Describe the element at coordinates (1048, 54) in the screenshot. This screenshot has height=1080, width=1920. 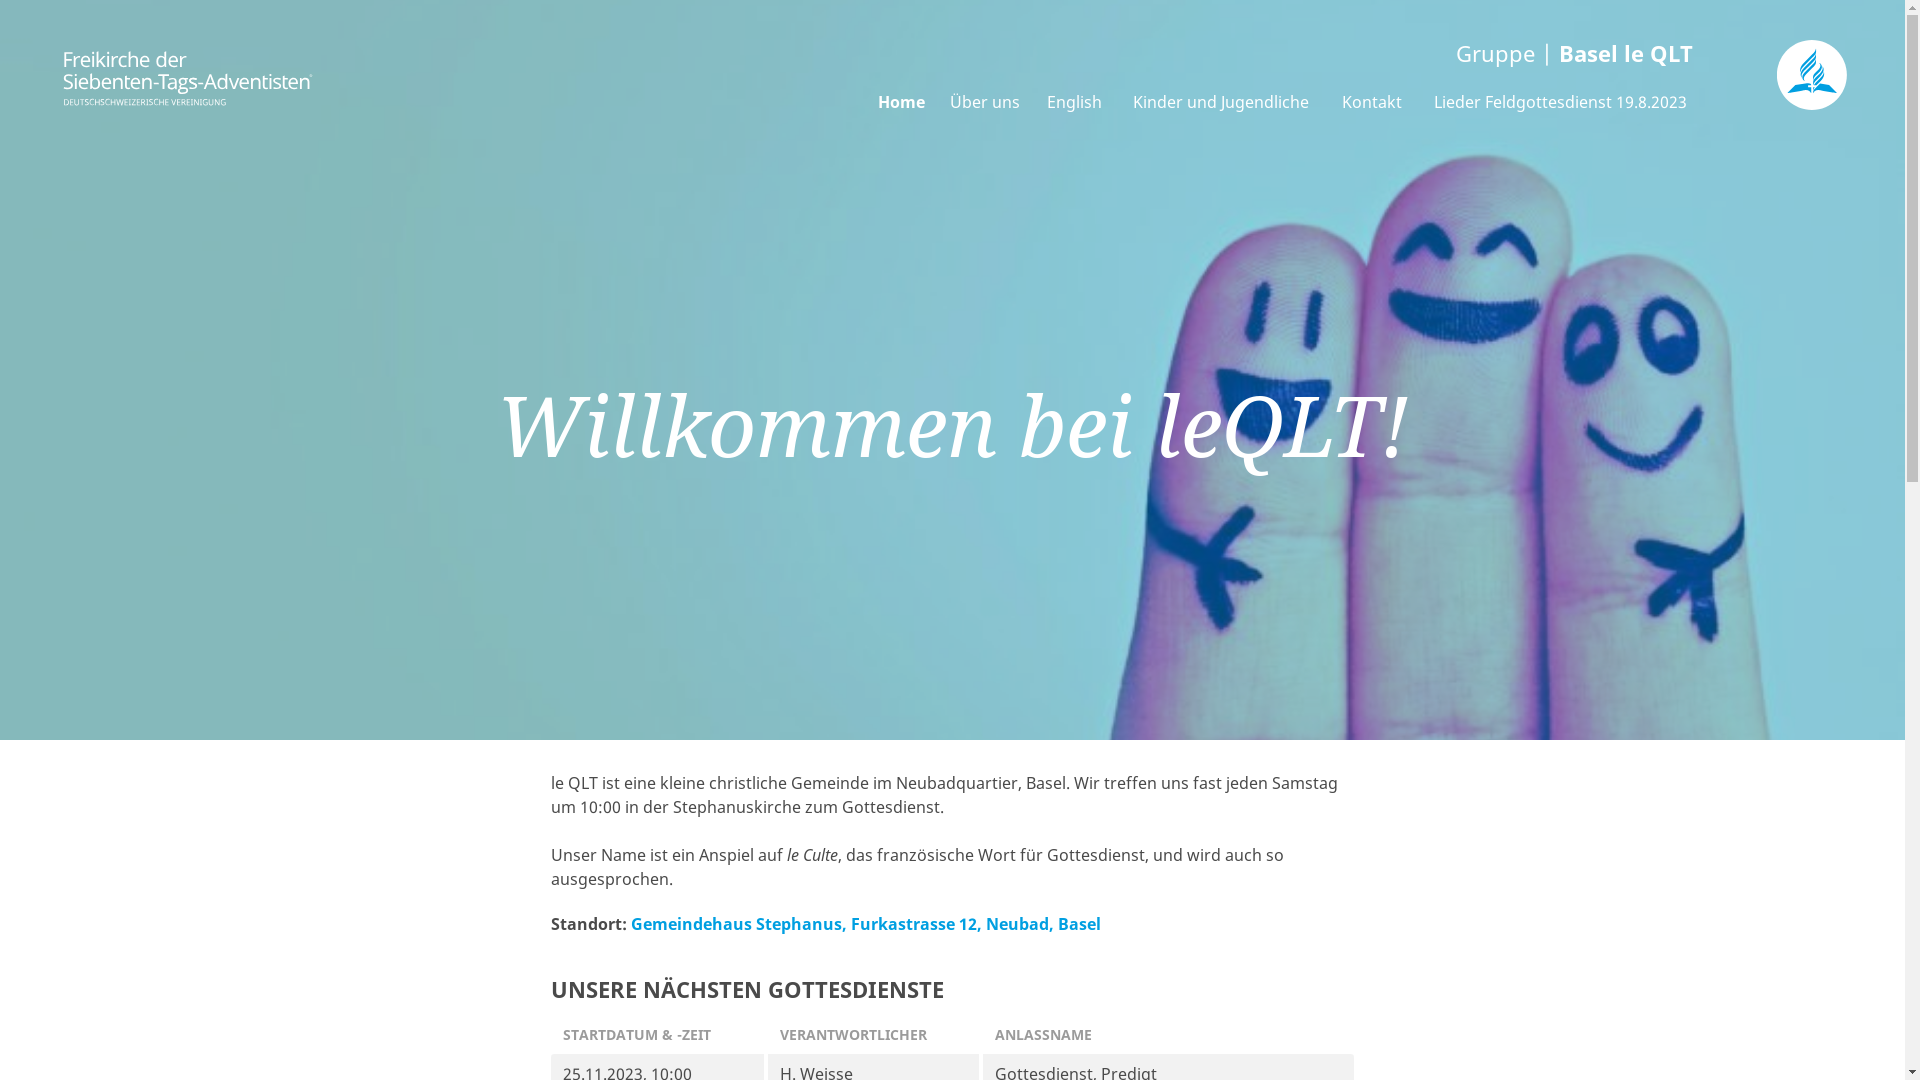
I see `Gruppe |` at that location.